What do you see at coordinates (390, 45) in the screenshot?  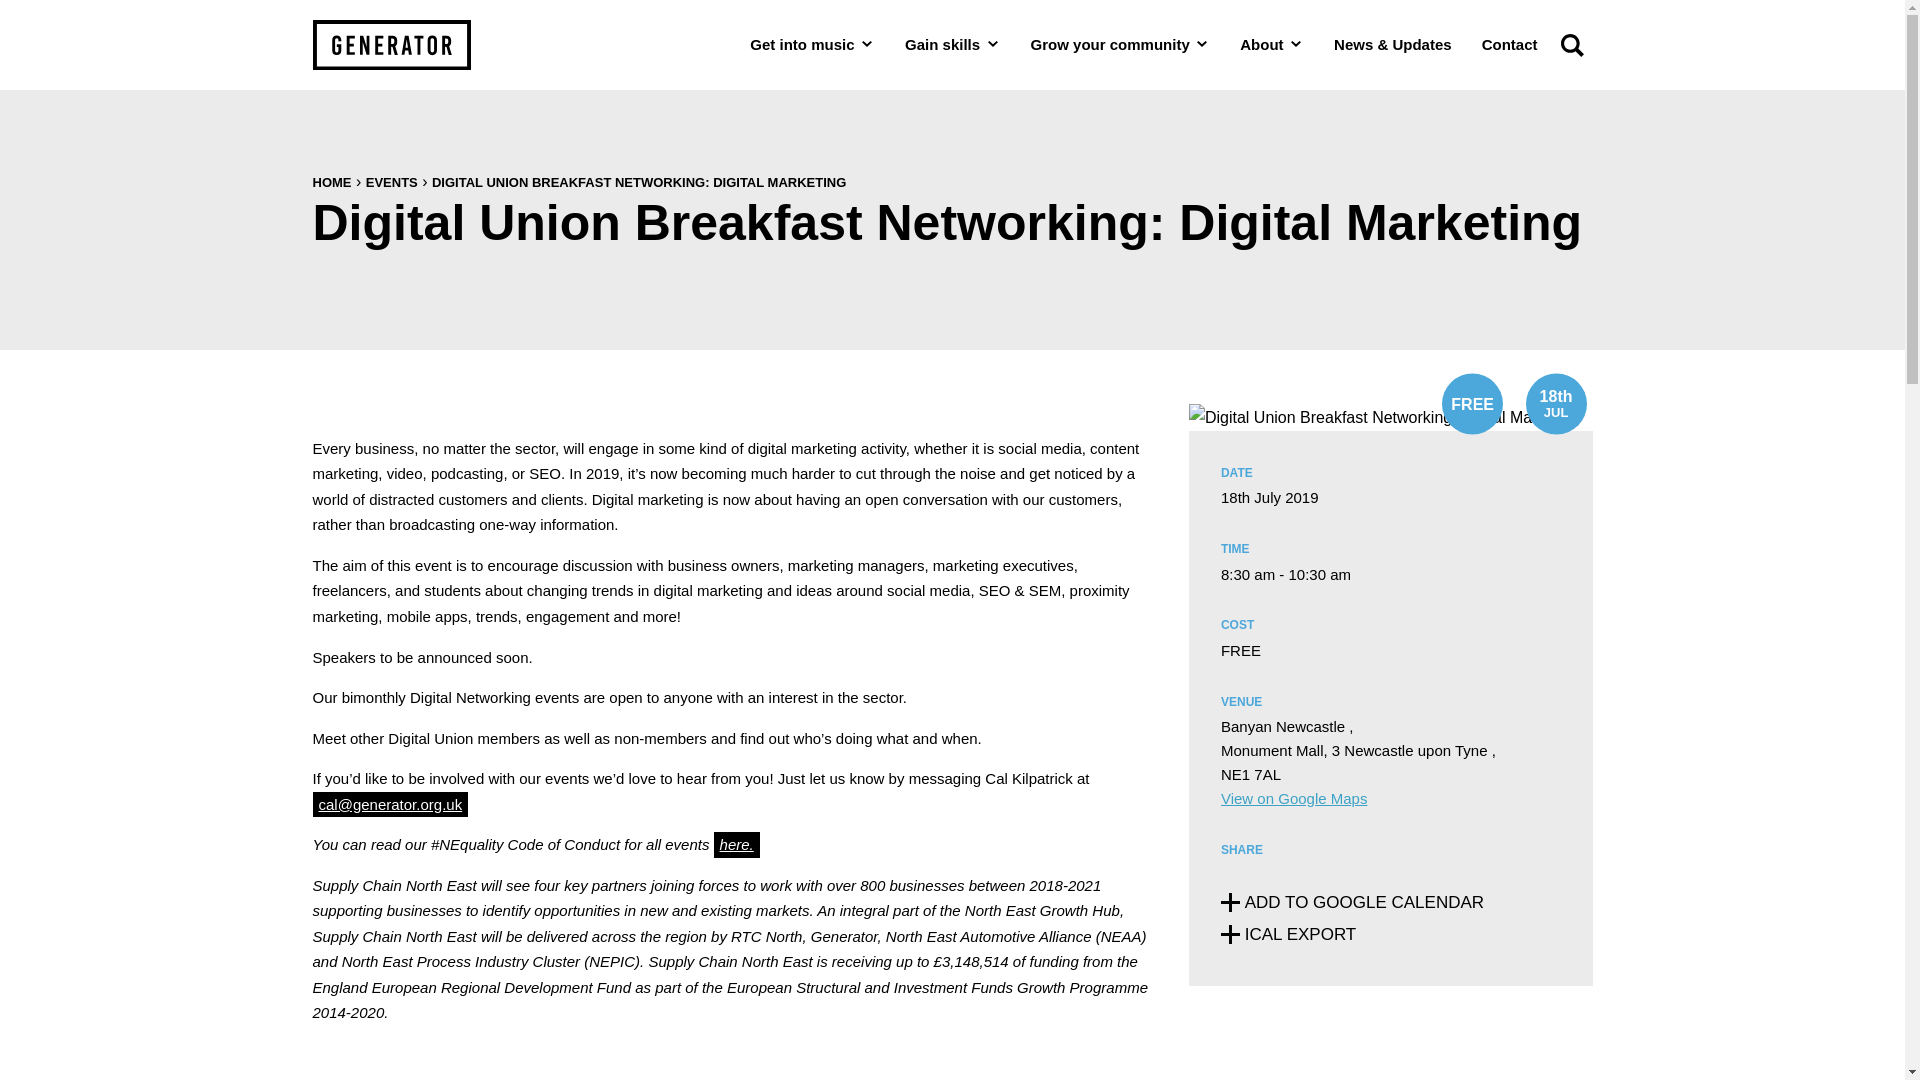 I see `Return to the main Generator website` at bounding box center [390, 45].